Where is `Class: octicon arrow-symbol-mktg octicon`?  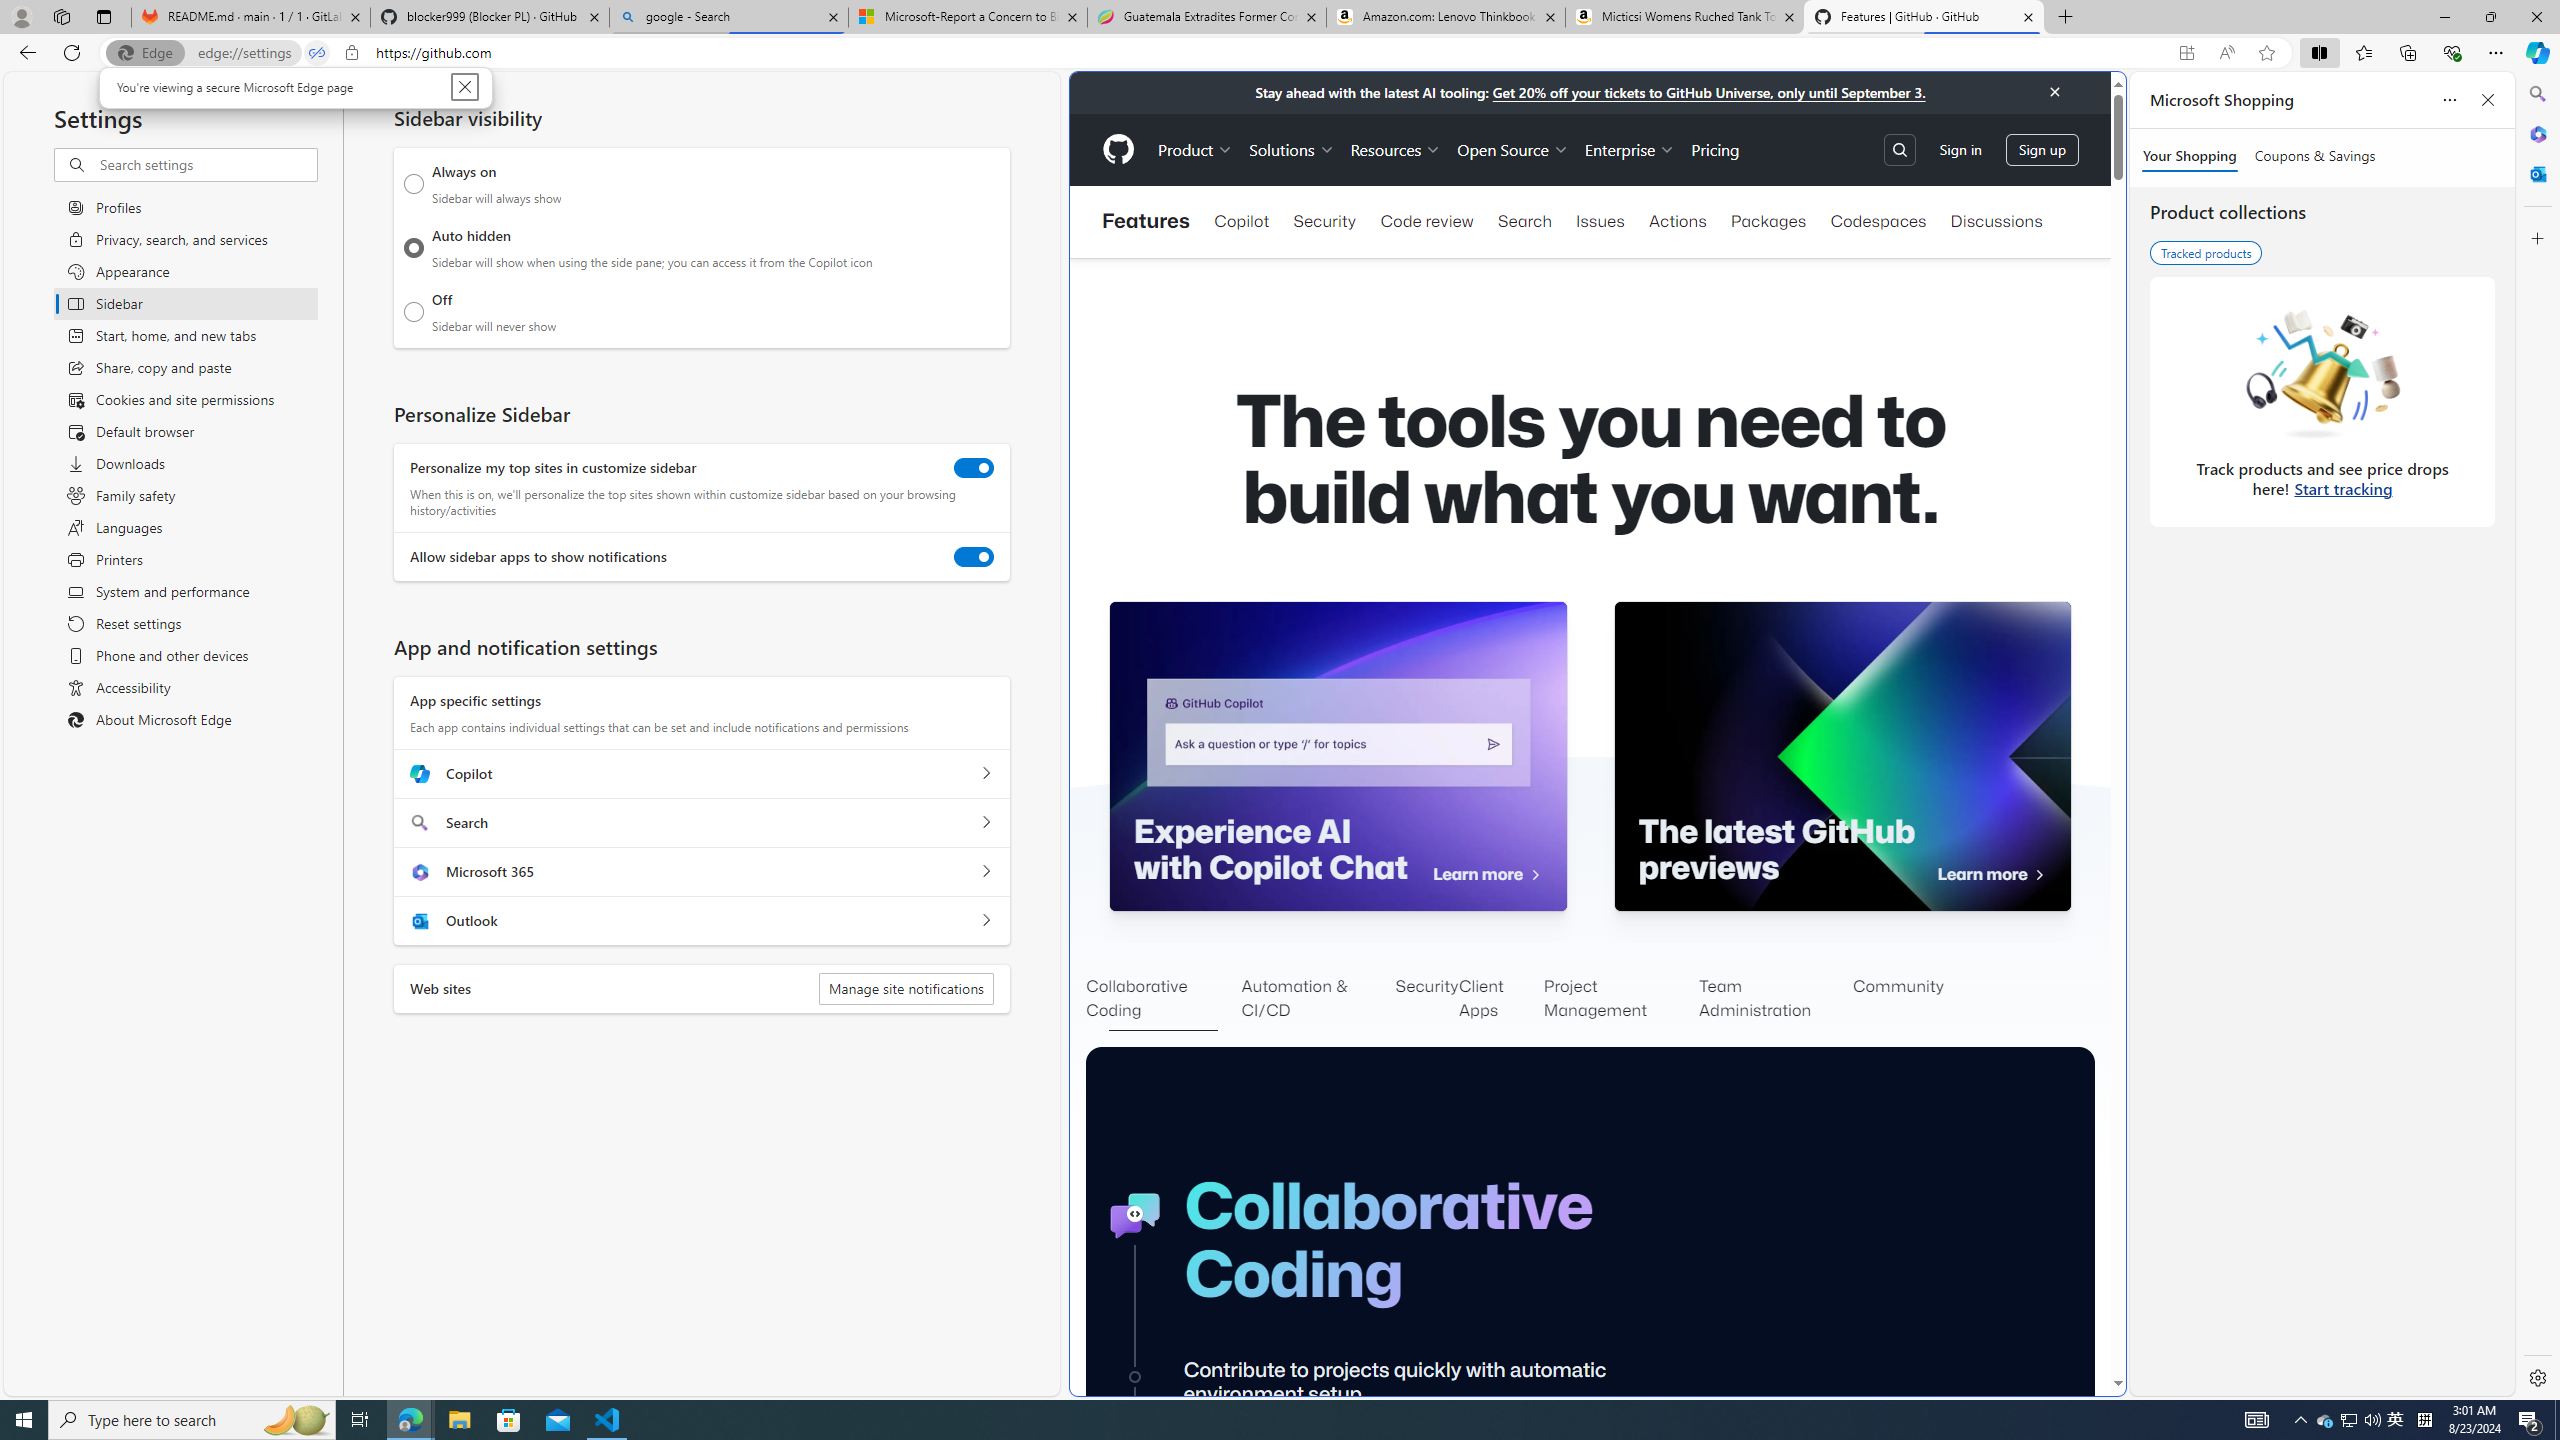
Class: octicon arrow-symbol-mktg octicon is located at coordinates (2039, 875).